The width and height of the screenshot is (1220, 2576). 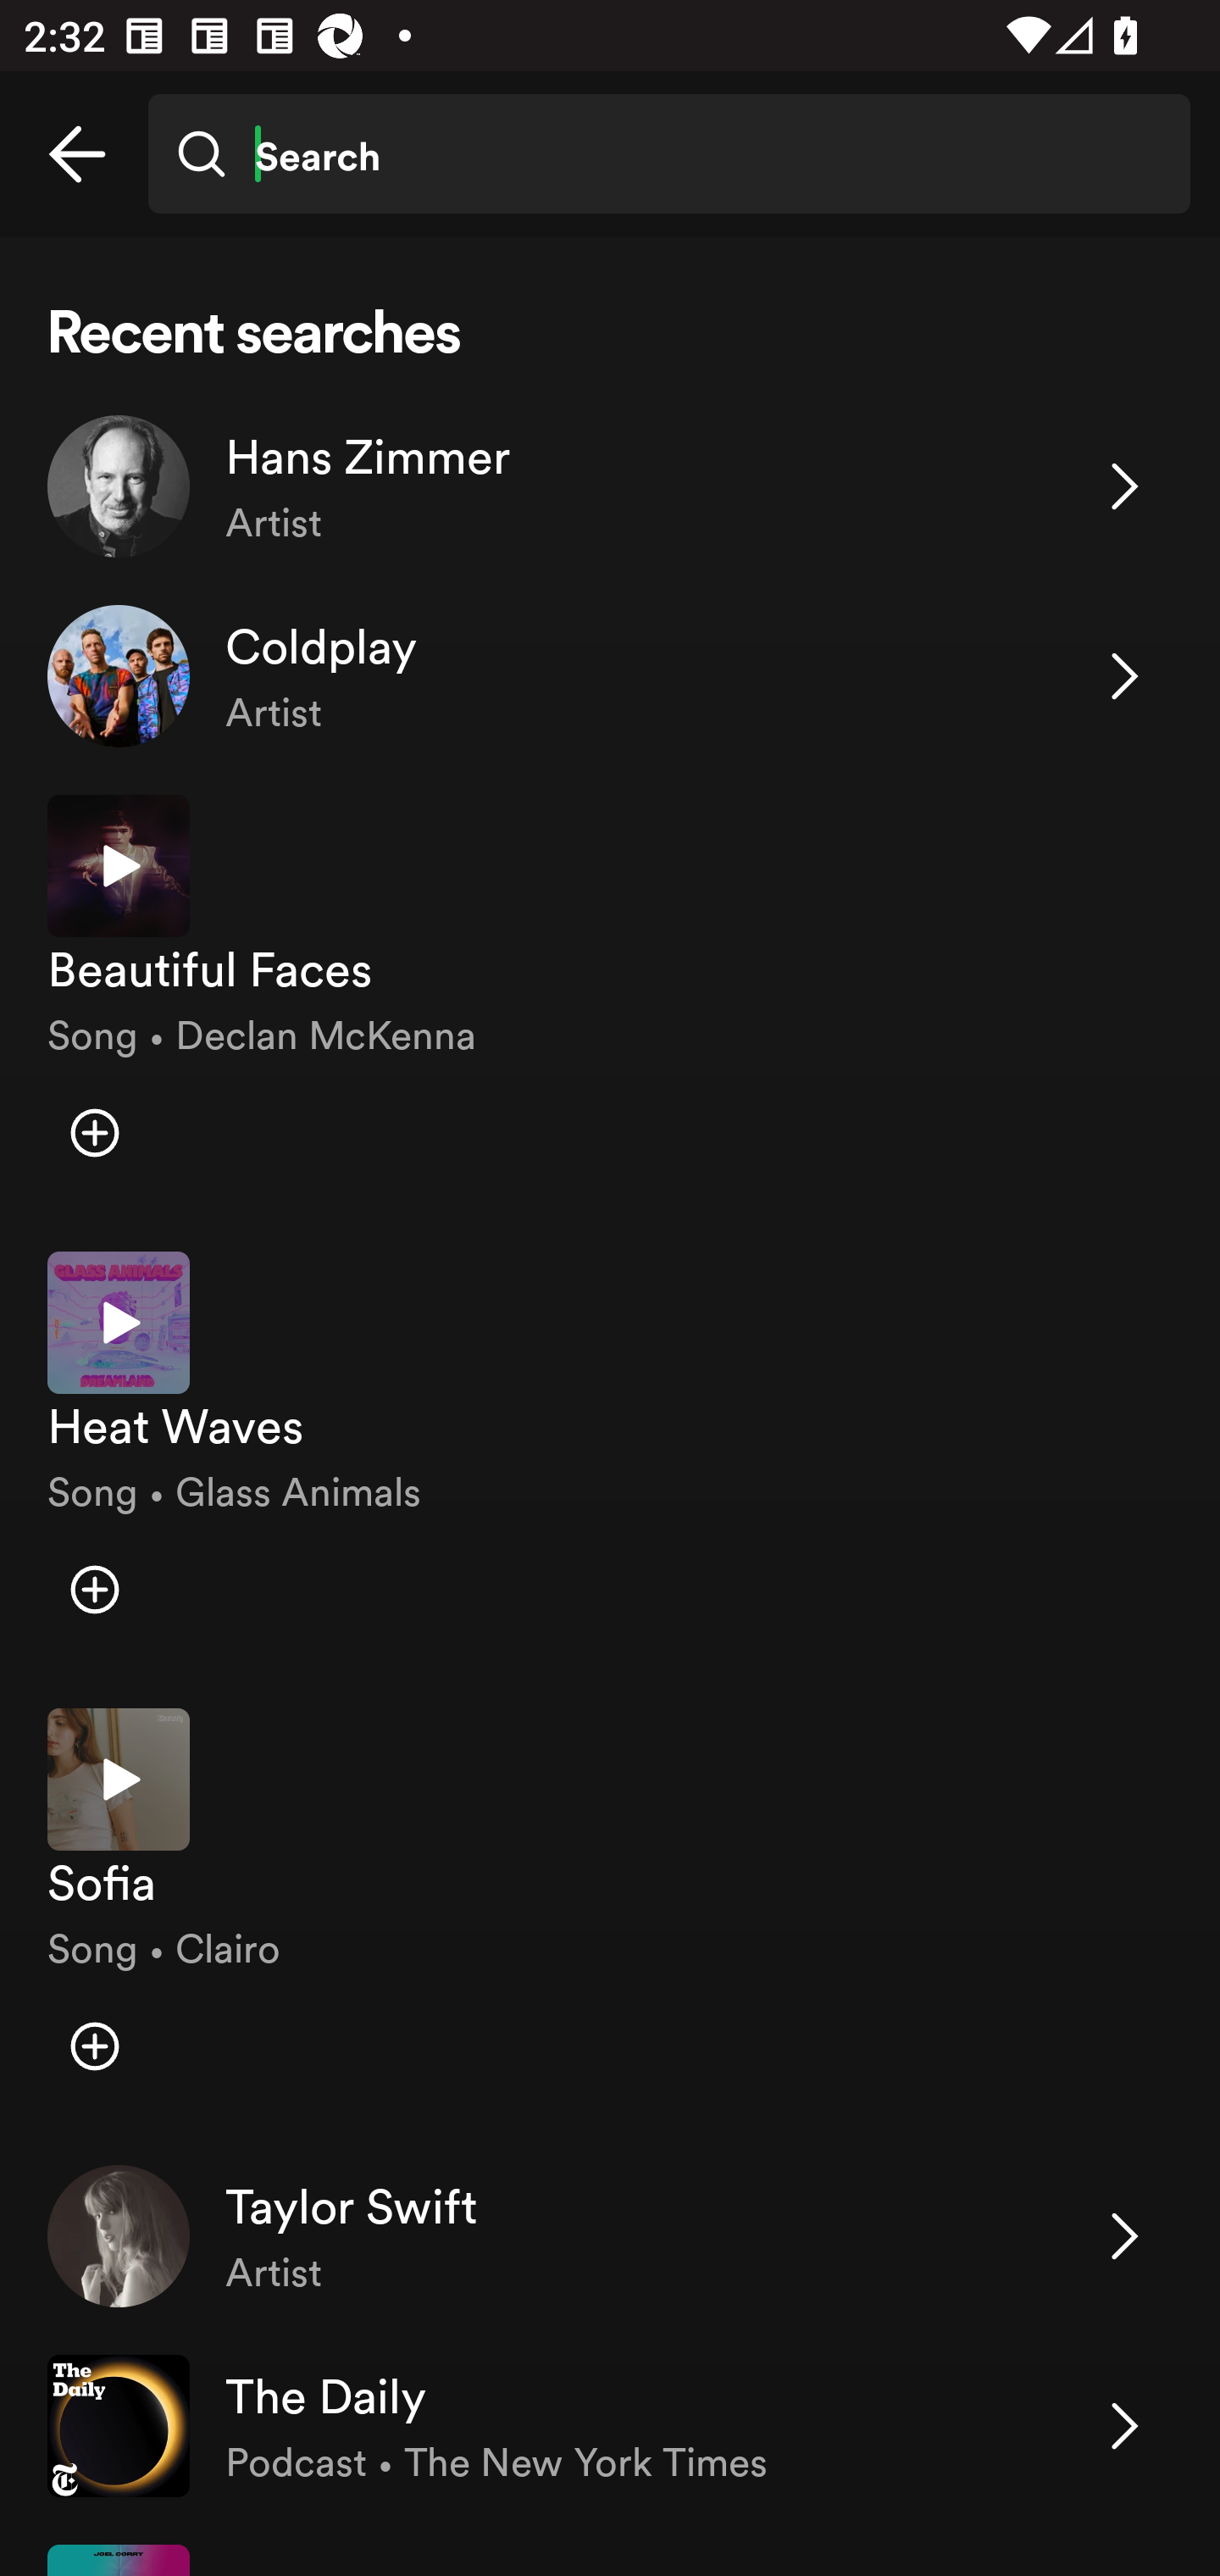 I want to click on Play preview, so click(x=119, y=866).